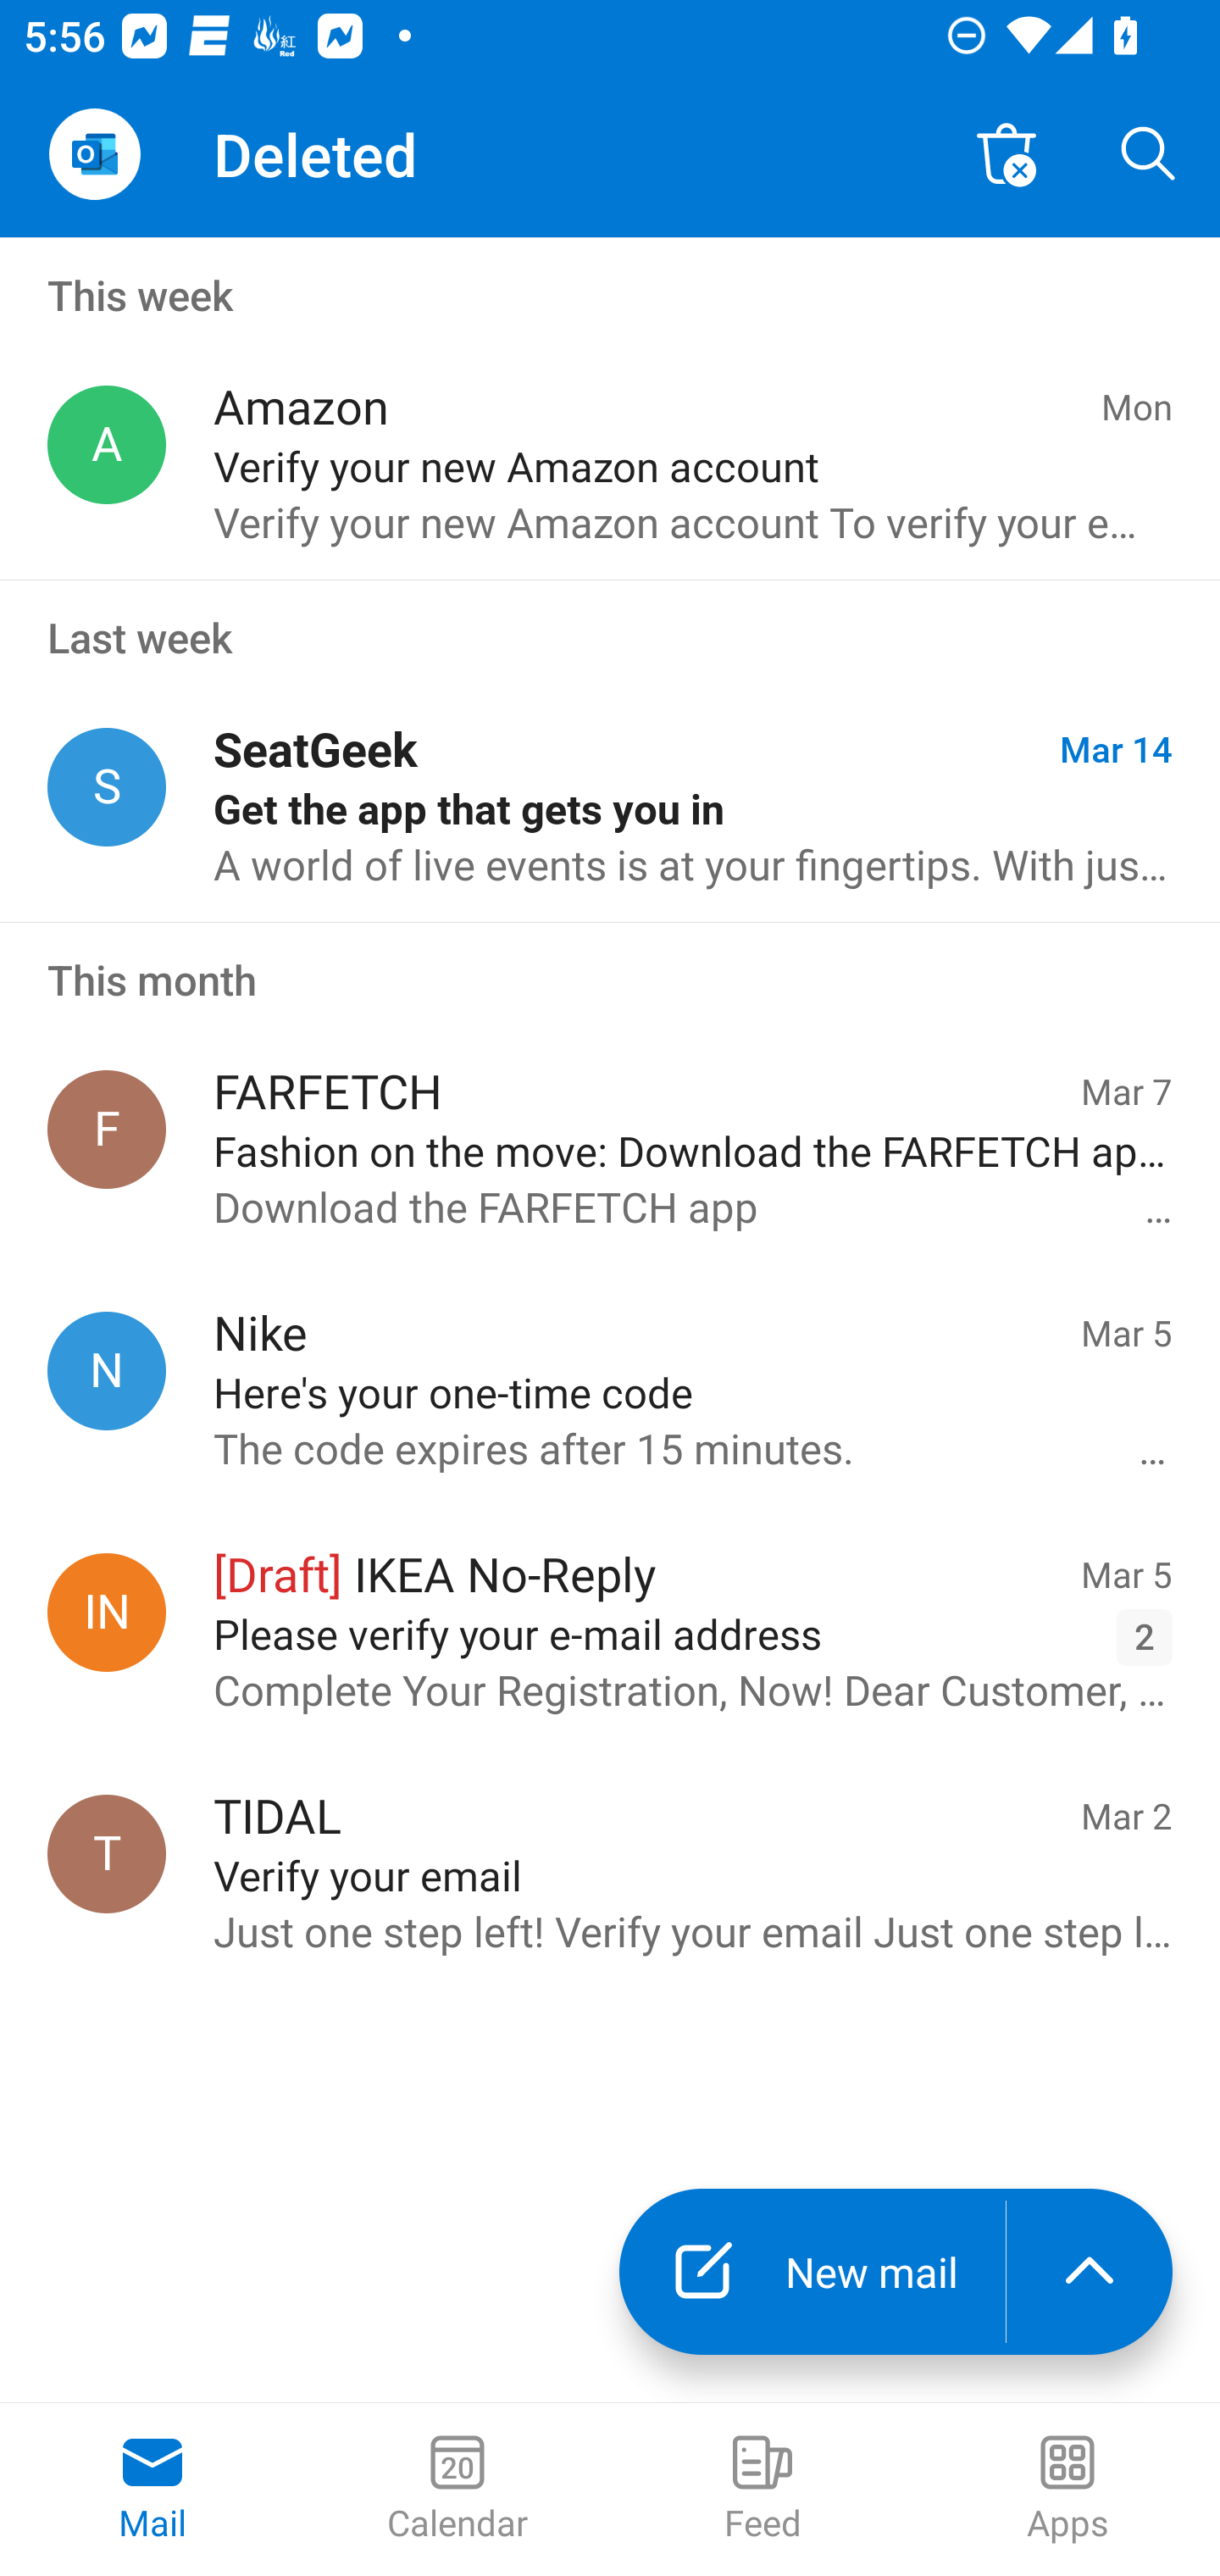  Describe the element at coordinates (1090, 2272) in the screenshot. I see `launch the extended action menu` at that location.